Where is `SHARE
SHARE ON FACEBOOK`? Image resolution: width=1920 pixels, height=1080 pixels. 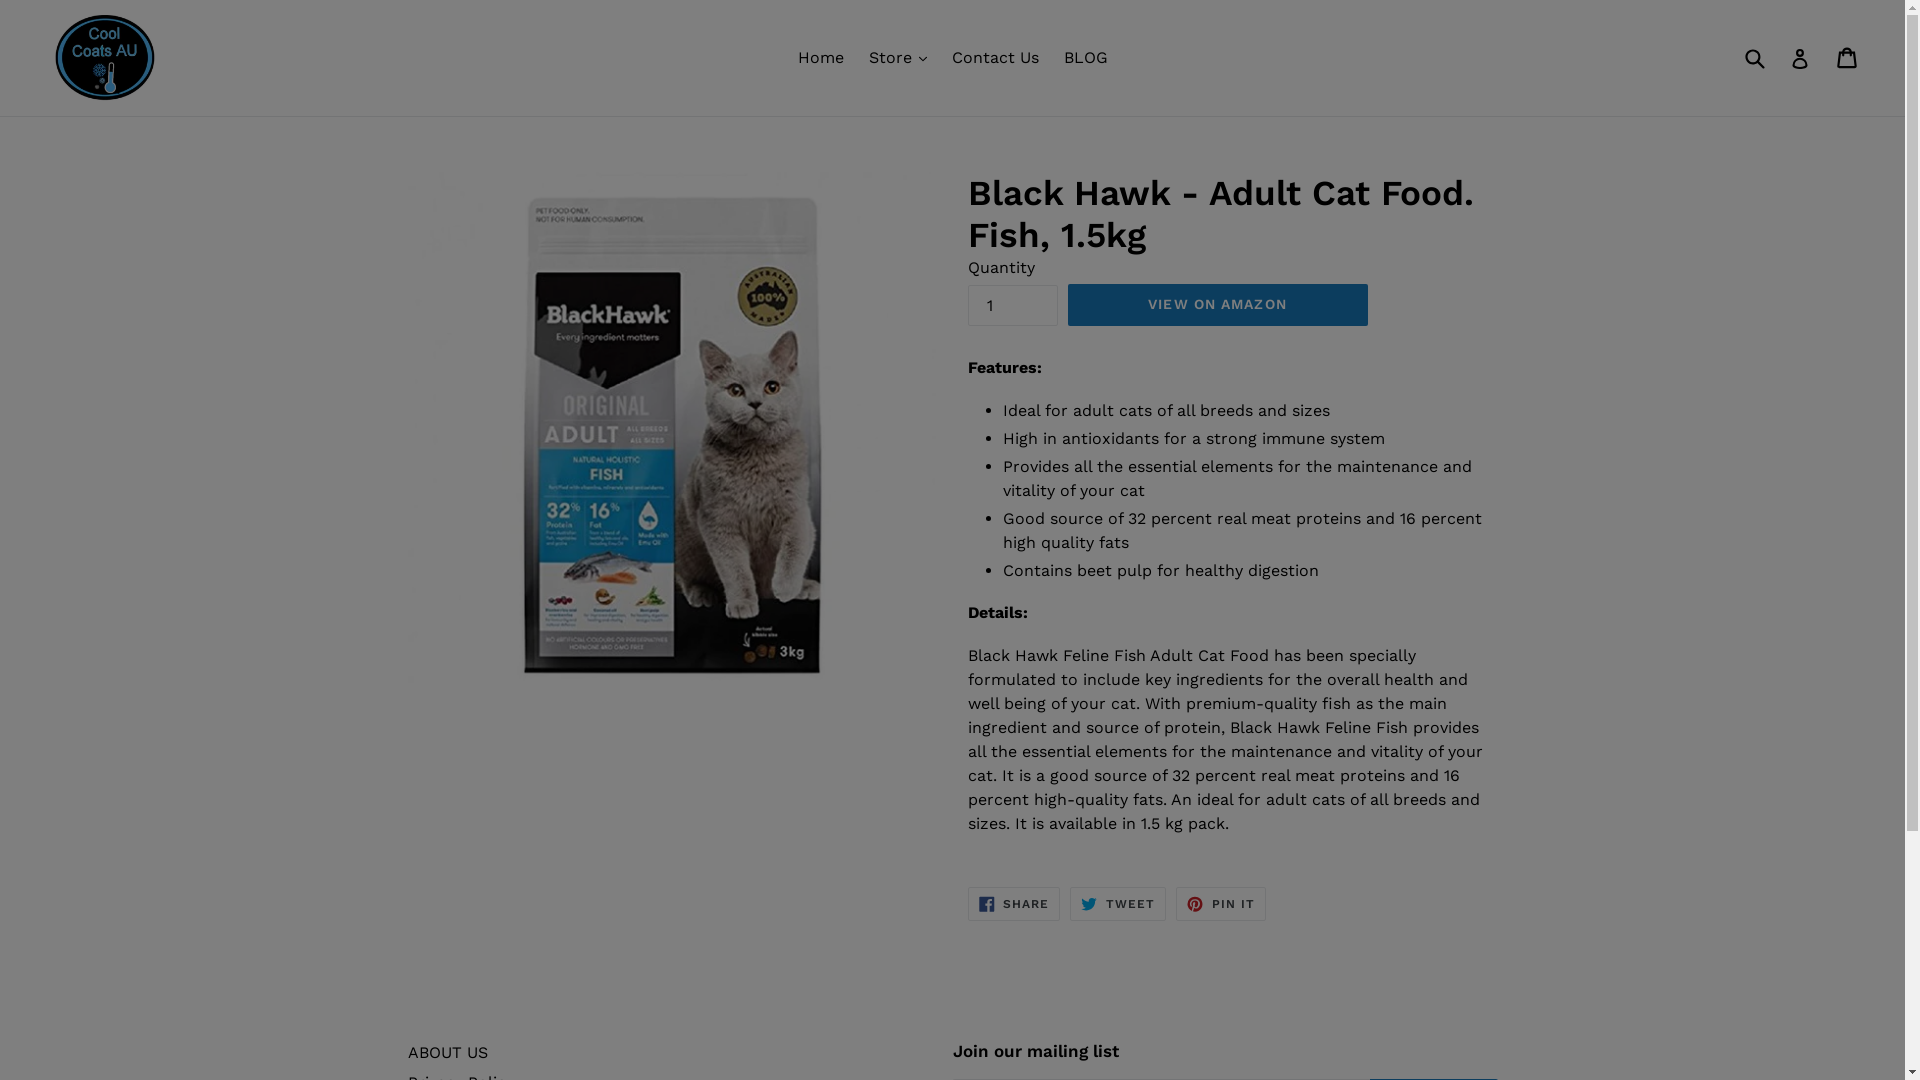 SHARE
SHARE ON FACEBOOK is located at coordinates (1014, 904).